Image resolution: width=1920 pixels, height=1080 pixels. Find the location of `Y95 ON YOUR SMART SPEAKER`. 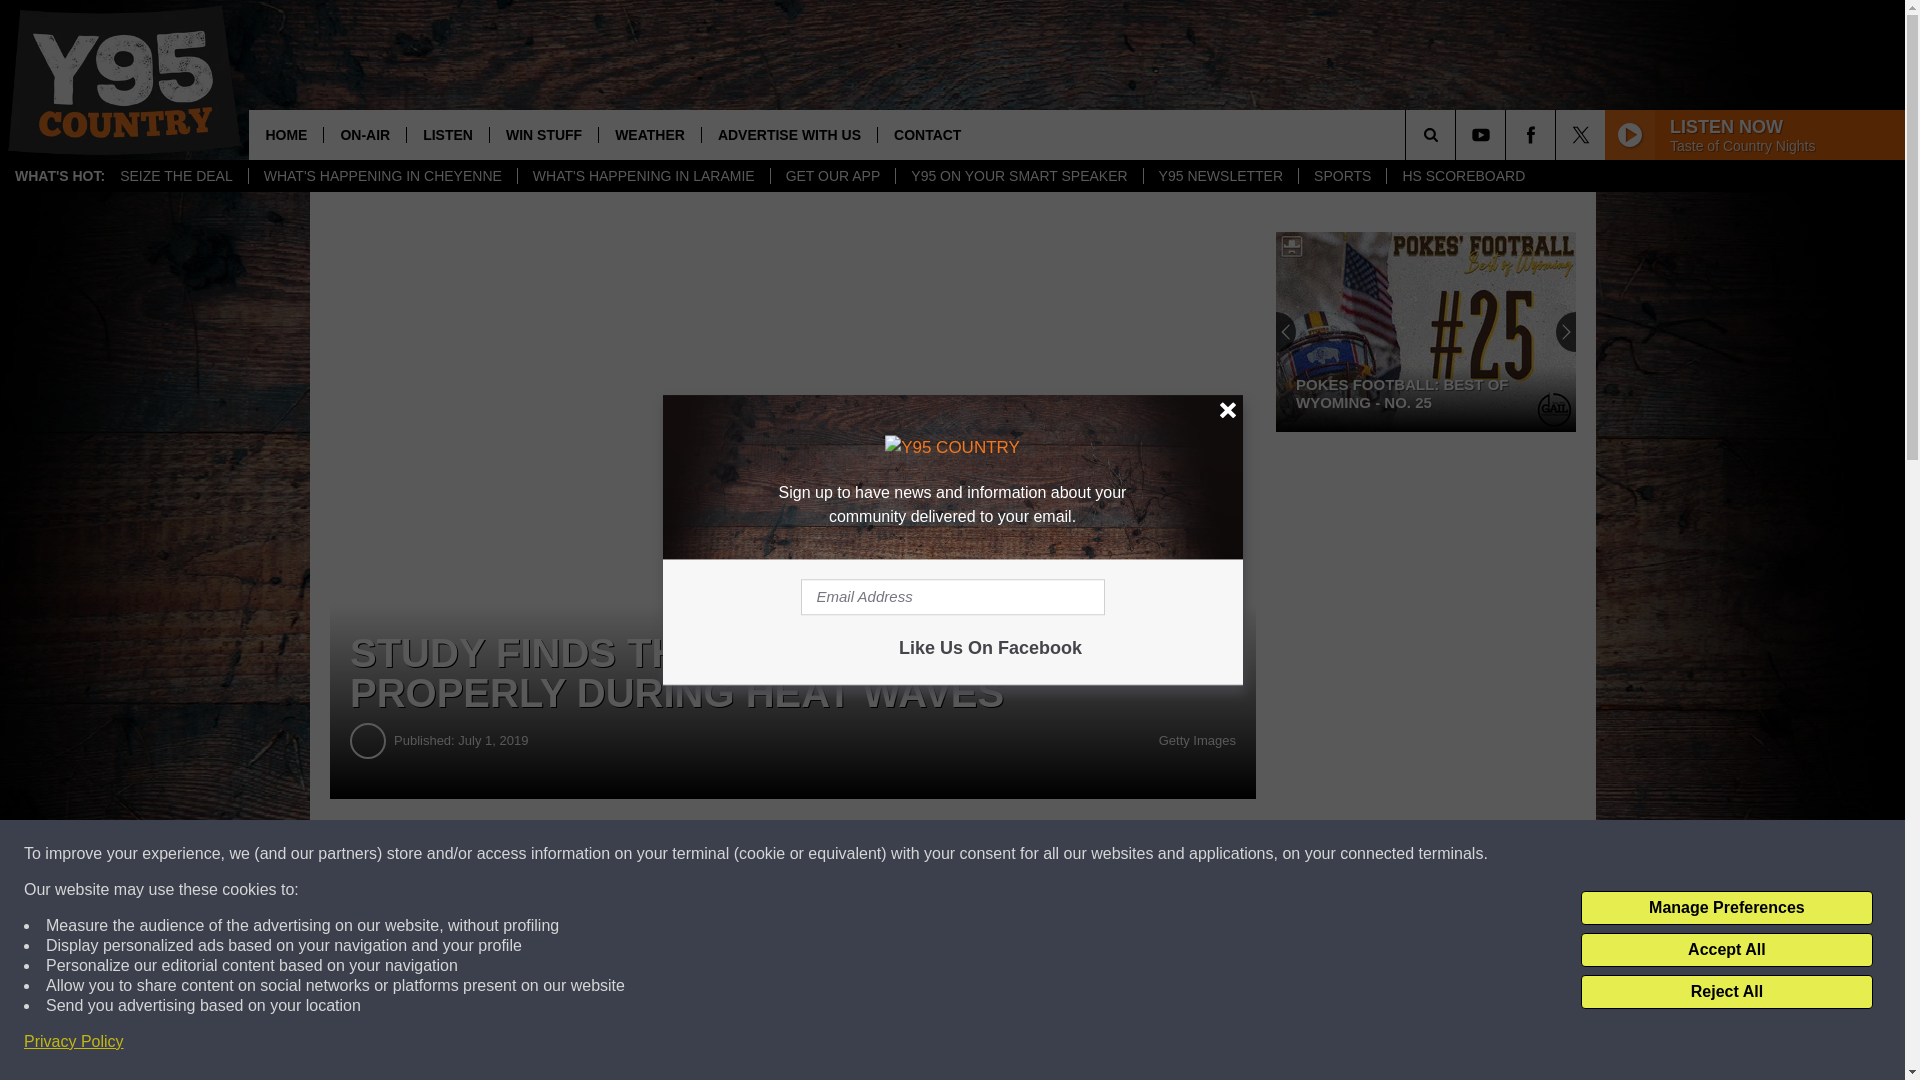

Y95 ON YOUR SMART SPEAKER is located at coordinates (1018, 176).